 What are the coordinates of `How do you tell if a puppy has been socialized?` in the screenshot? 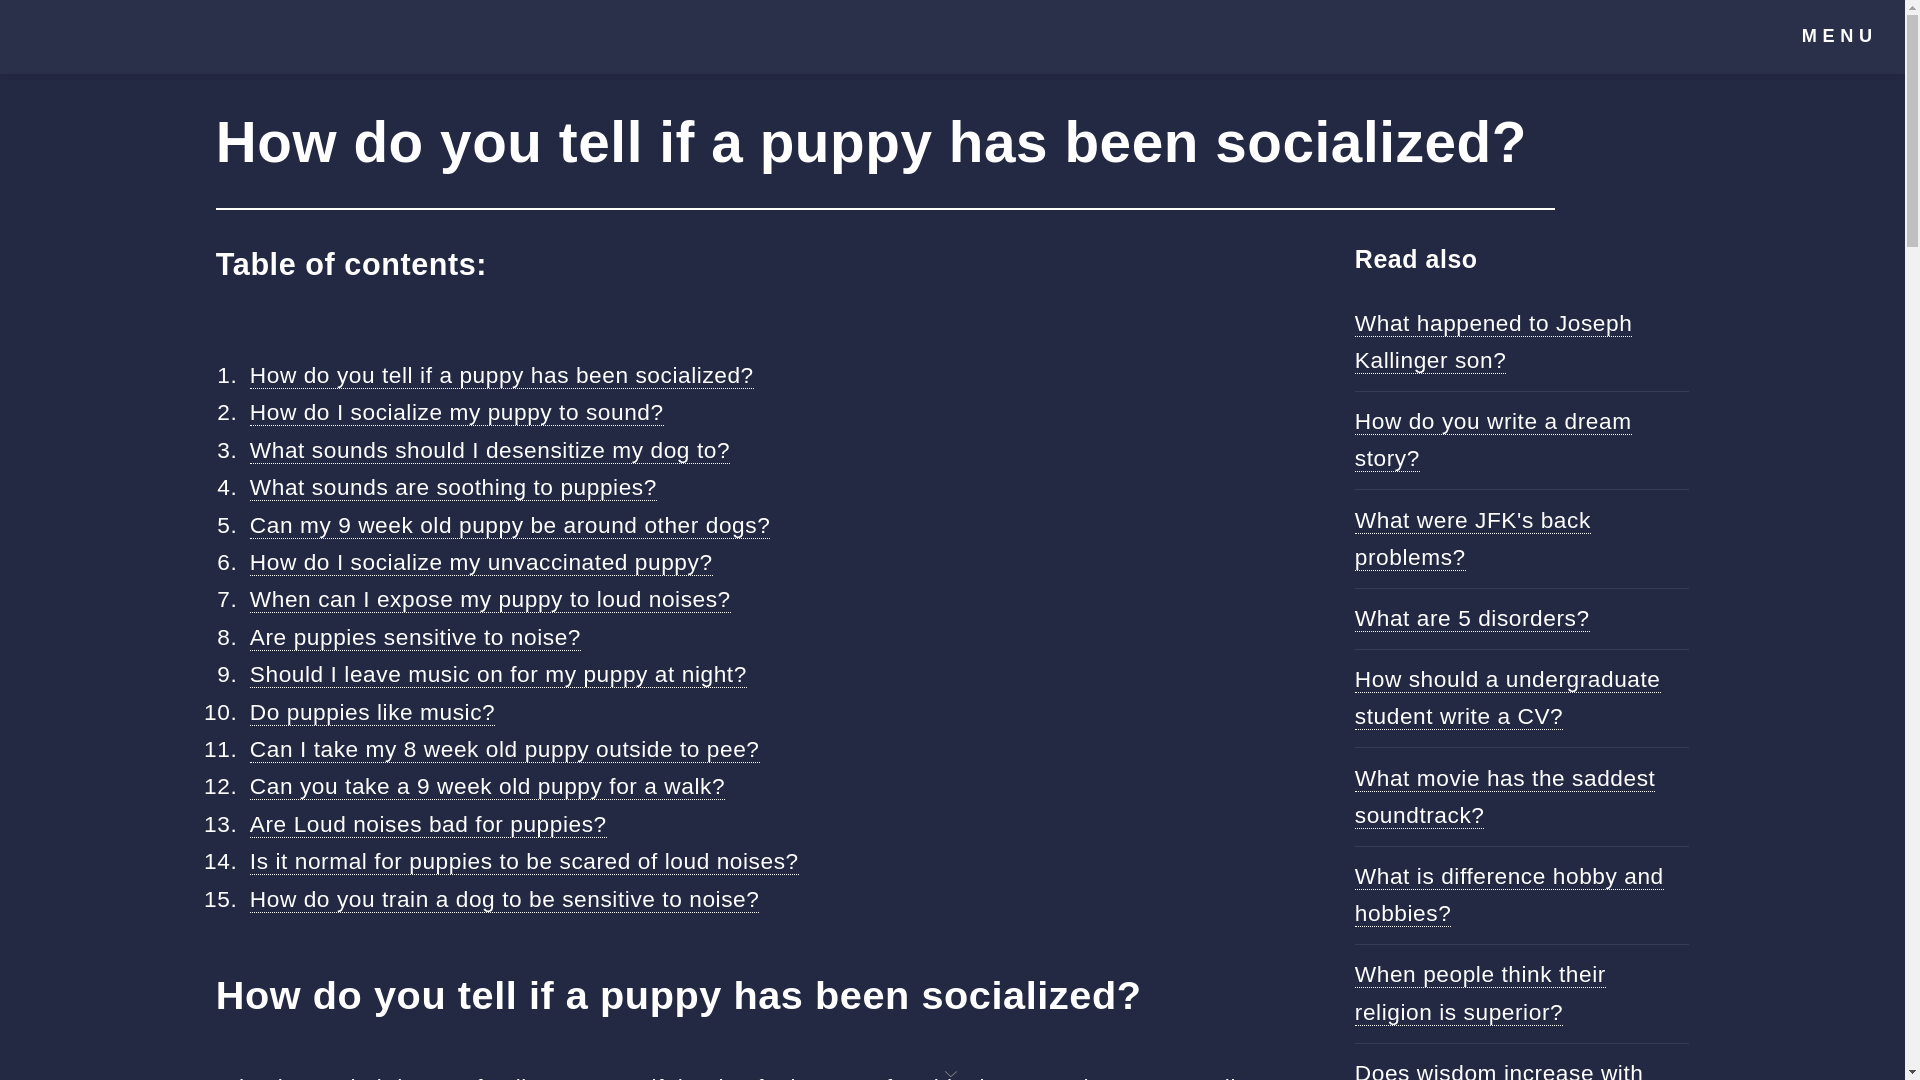 It's located at (502, 374).